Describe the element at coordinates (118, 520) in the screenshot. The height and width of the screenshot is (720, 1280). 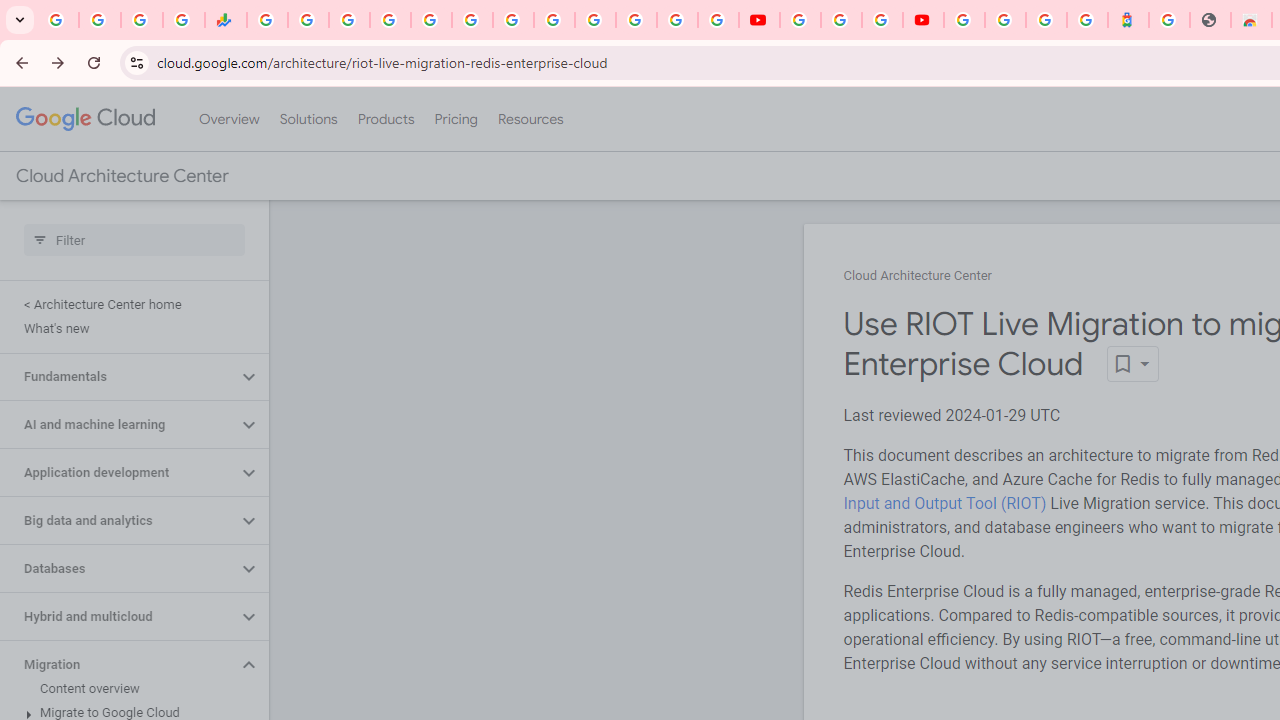
I see `Big data and analytics` at that location.